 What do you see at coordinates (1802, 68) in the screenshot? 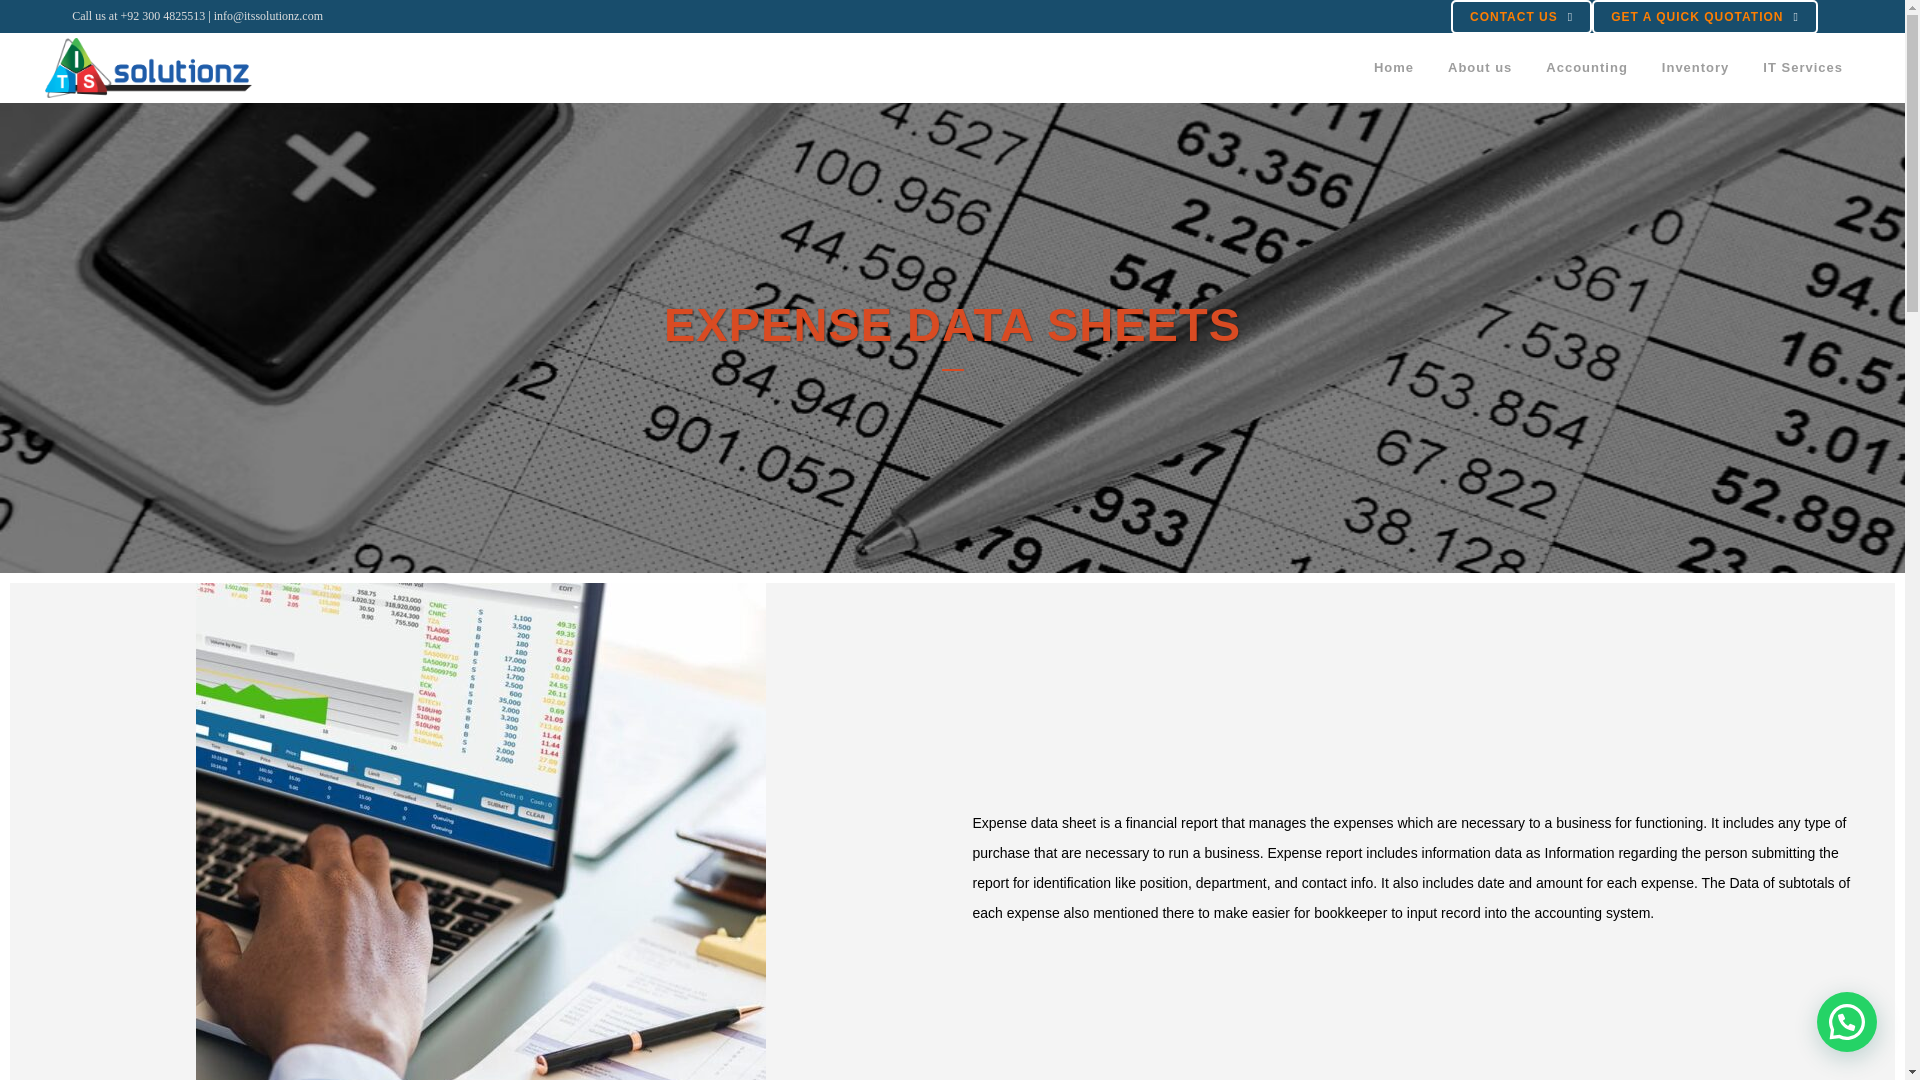
I see `IT Services` at bounding box center [1802, 68].